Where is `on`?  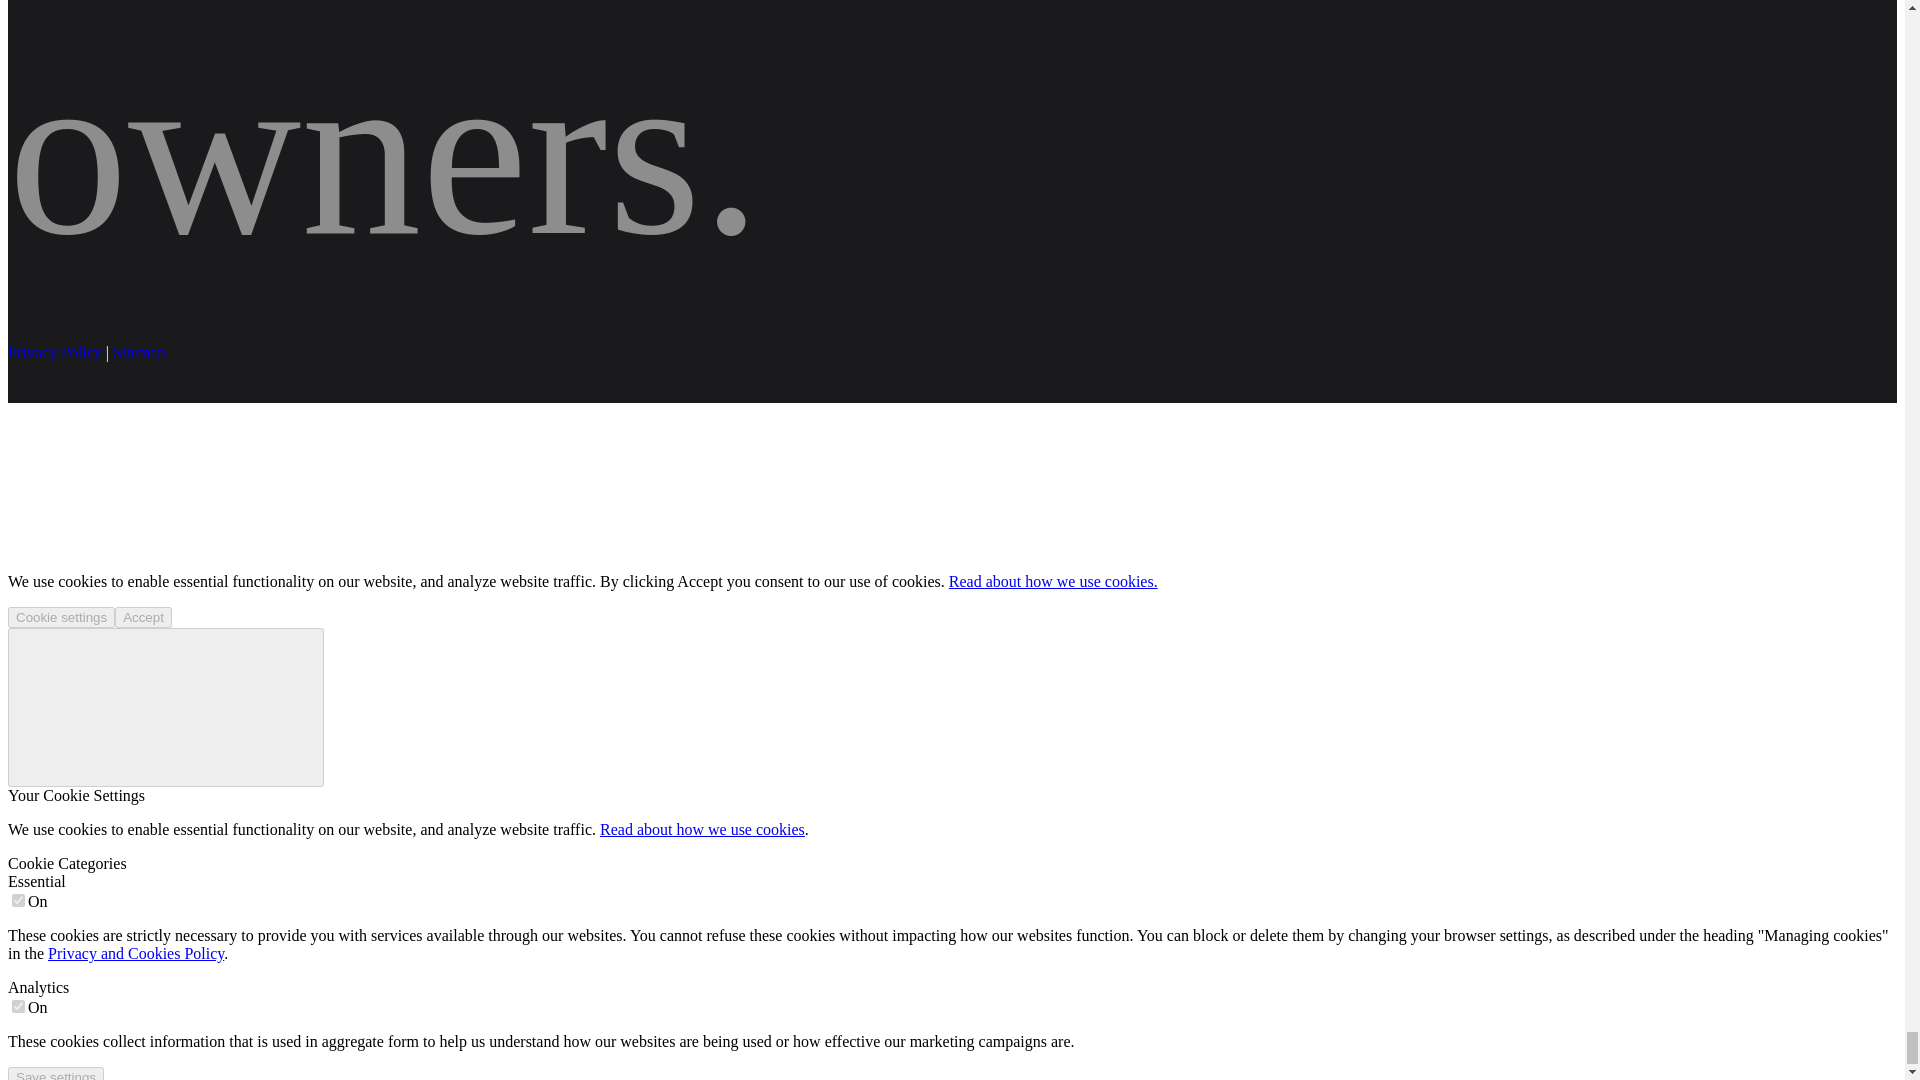
on is located at coordinates (18, 900).